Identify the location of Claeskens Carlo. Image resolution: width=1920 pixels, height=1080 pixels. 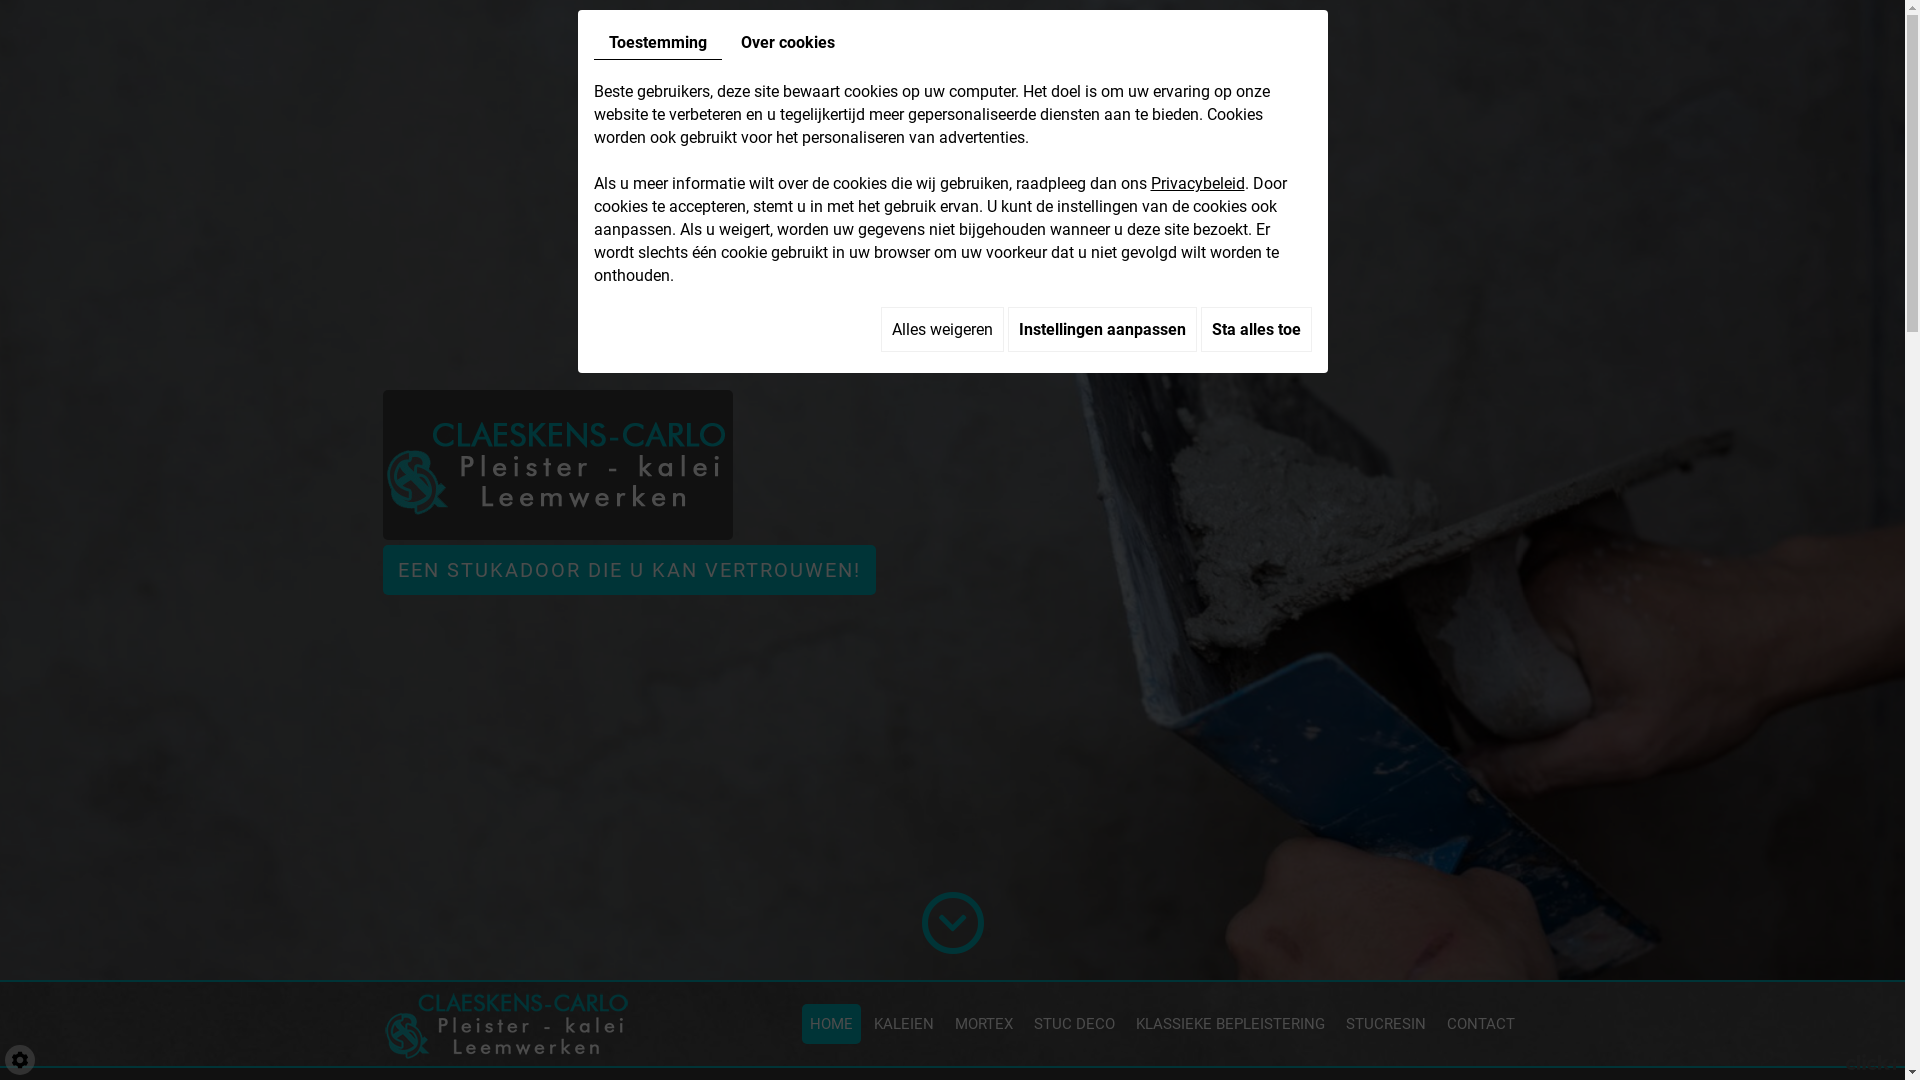
(557, 460).